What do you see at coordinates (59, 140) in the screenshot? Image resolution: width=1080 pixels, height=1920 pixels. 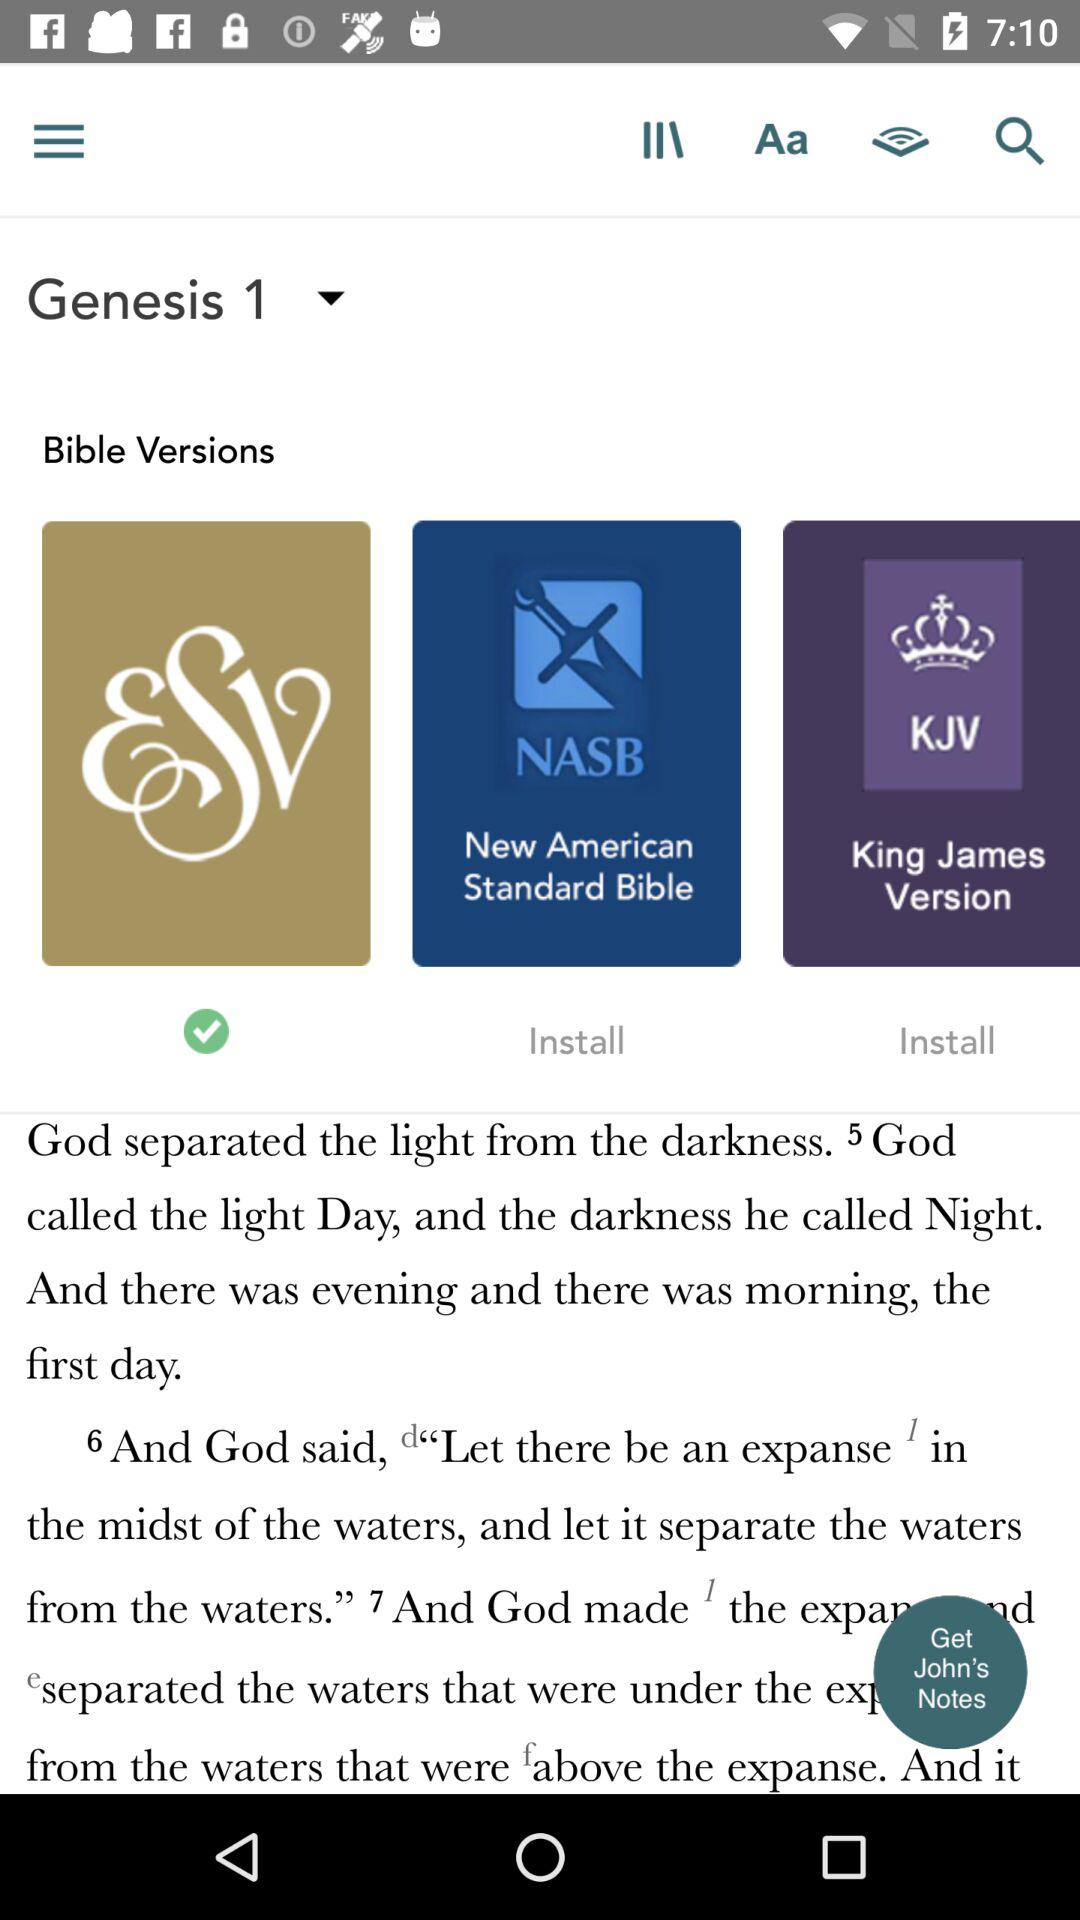 I see `toggle menu` at bounding box center [59, 140].